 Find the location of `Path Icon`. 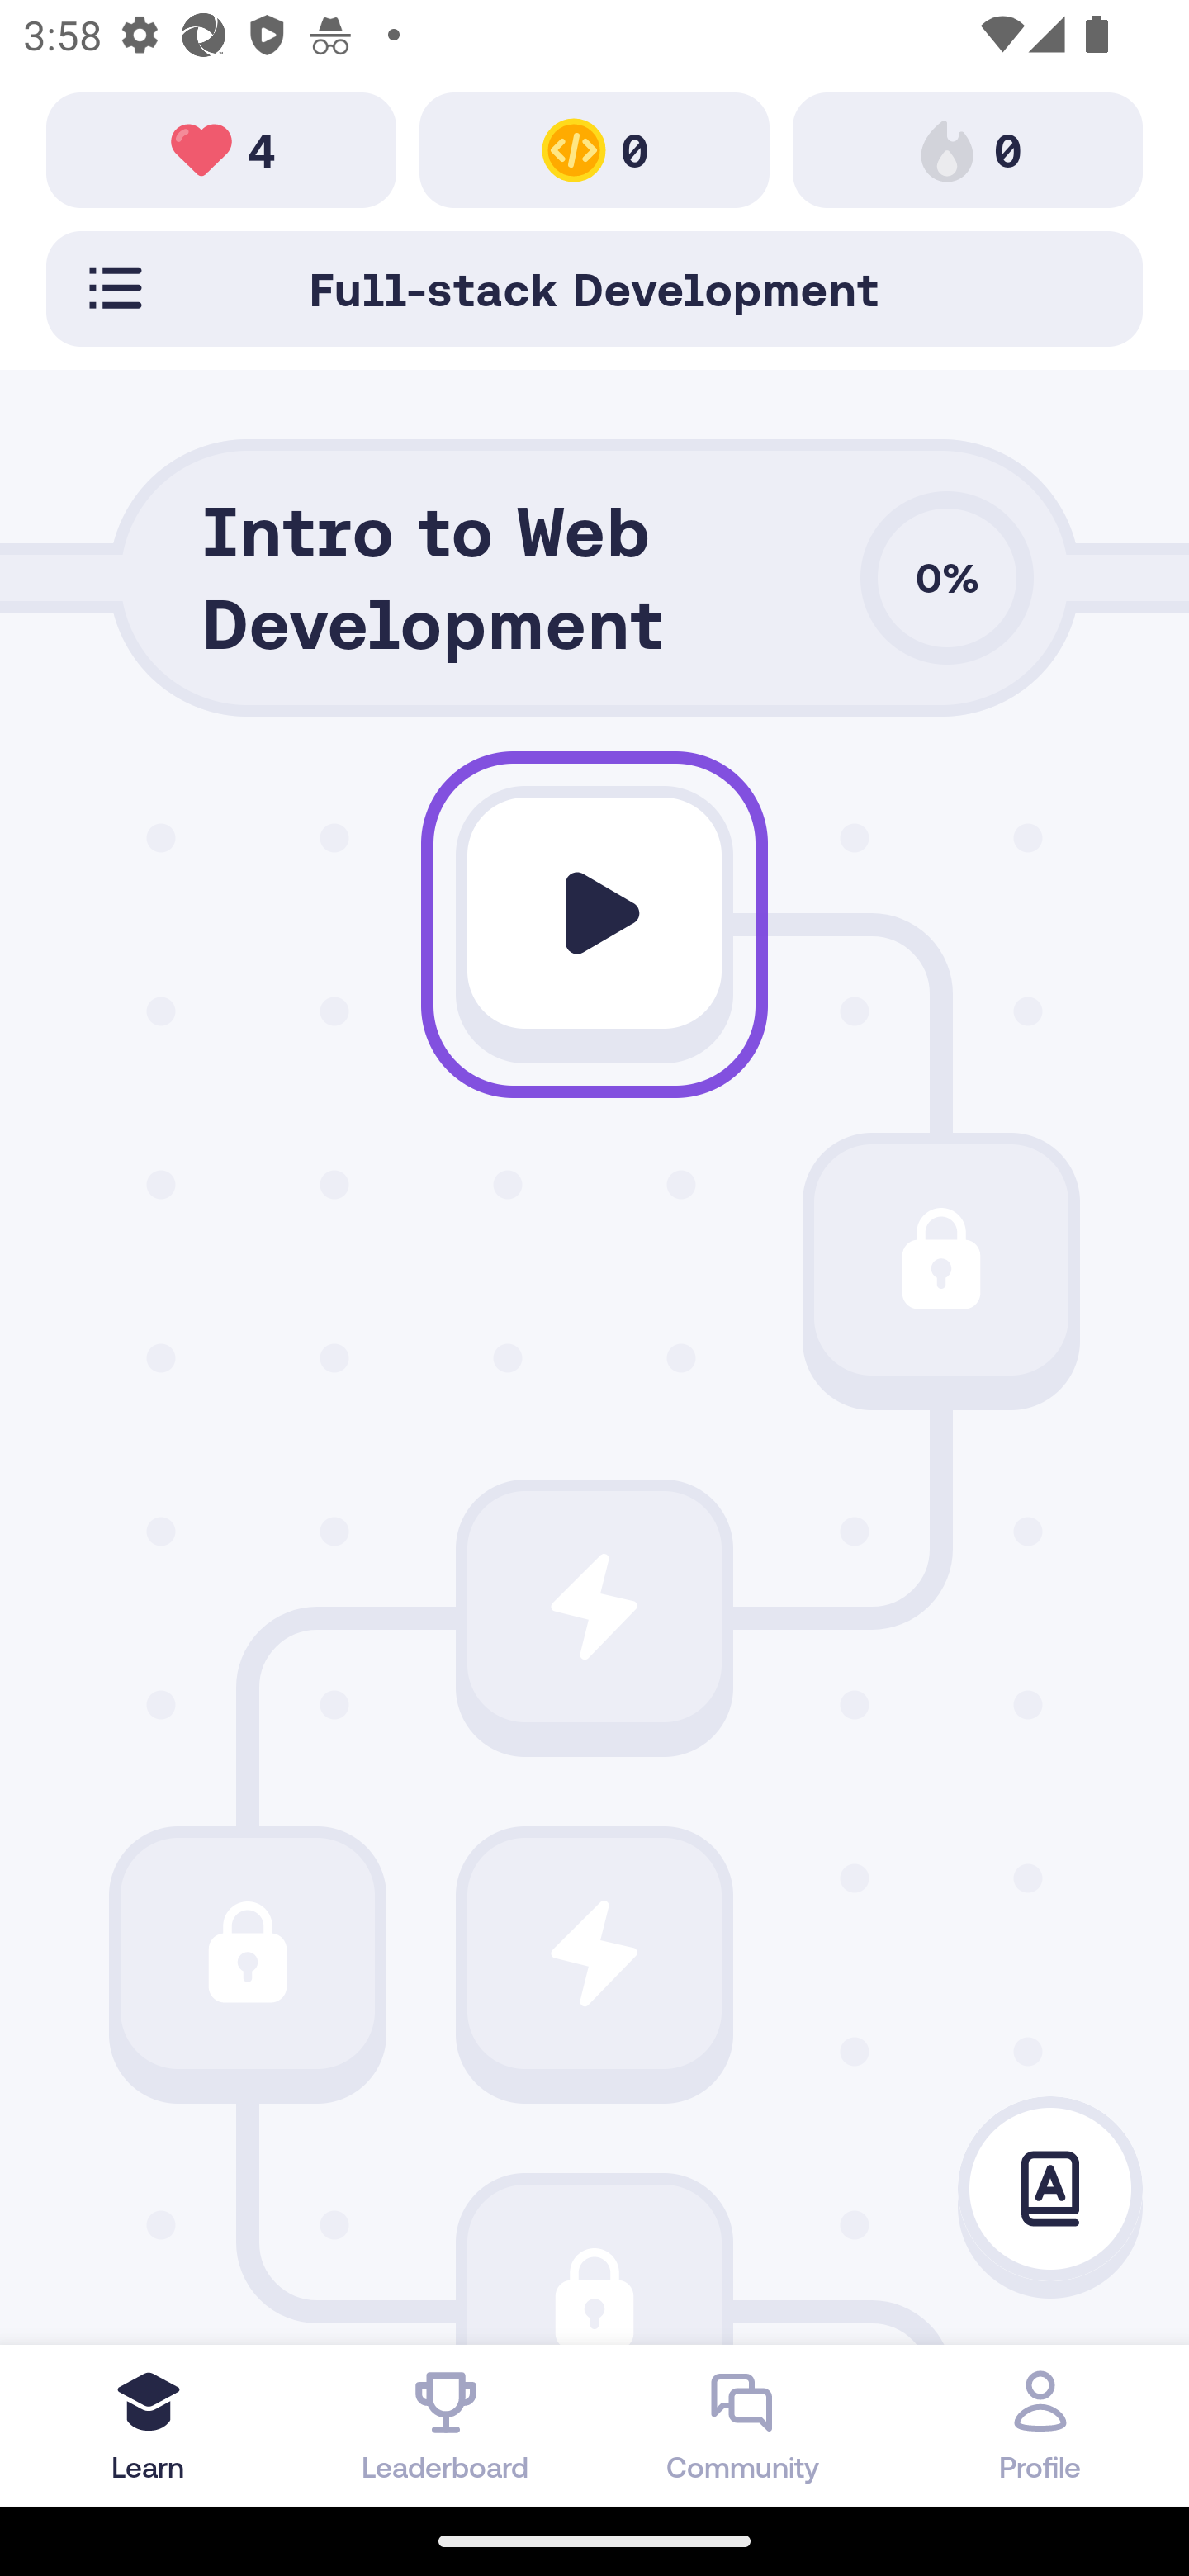

Path Icon is located at coordinates (941, 1260).